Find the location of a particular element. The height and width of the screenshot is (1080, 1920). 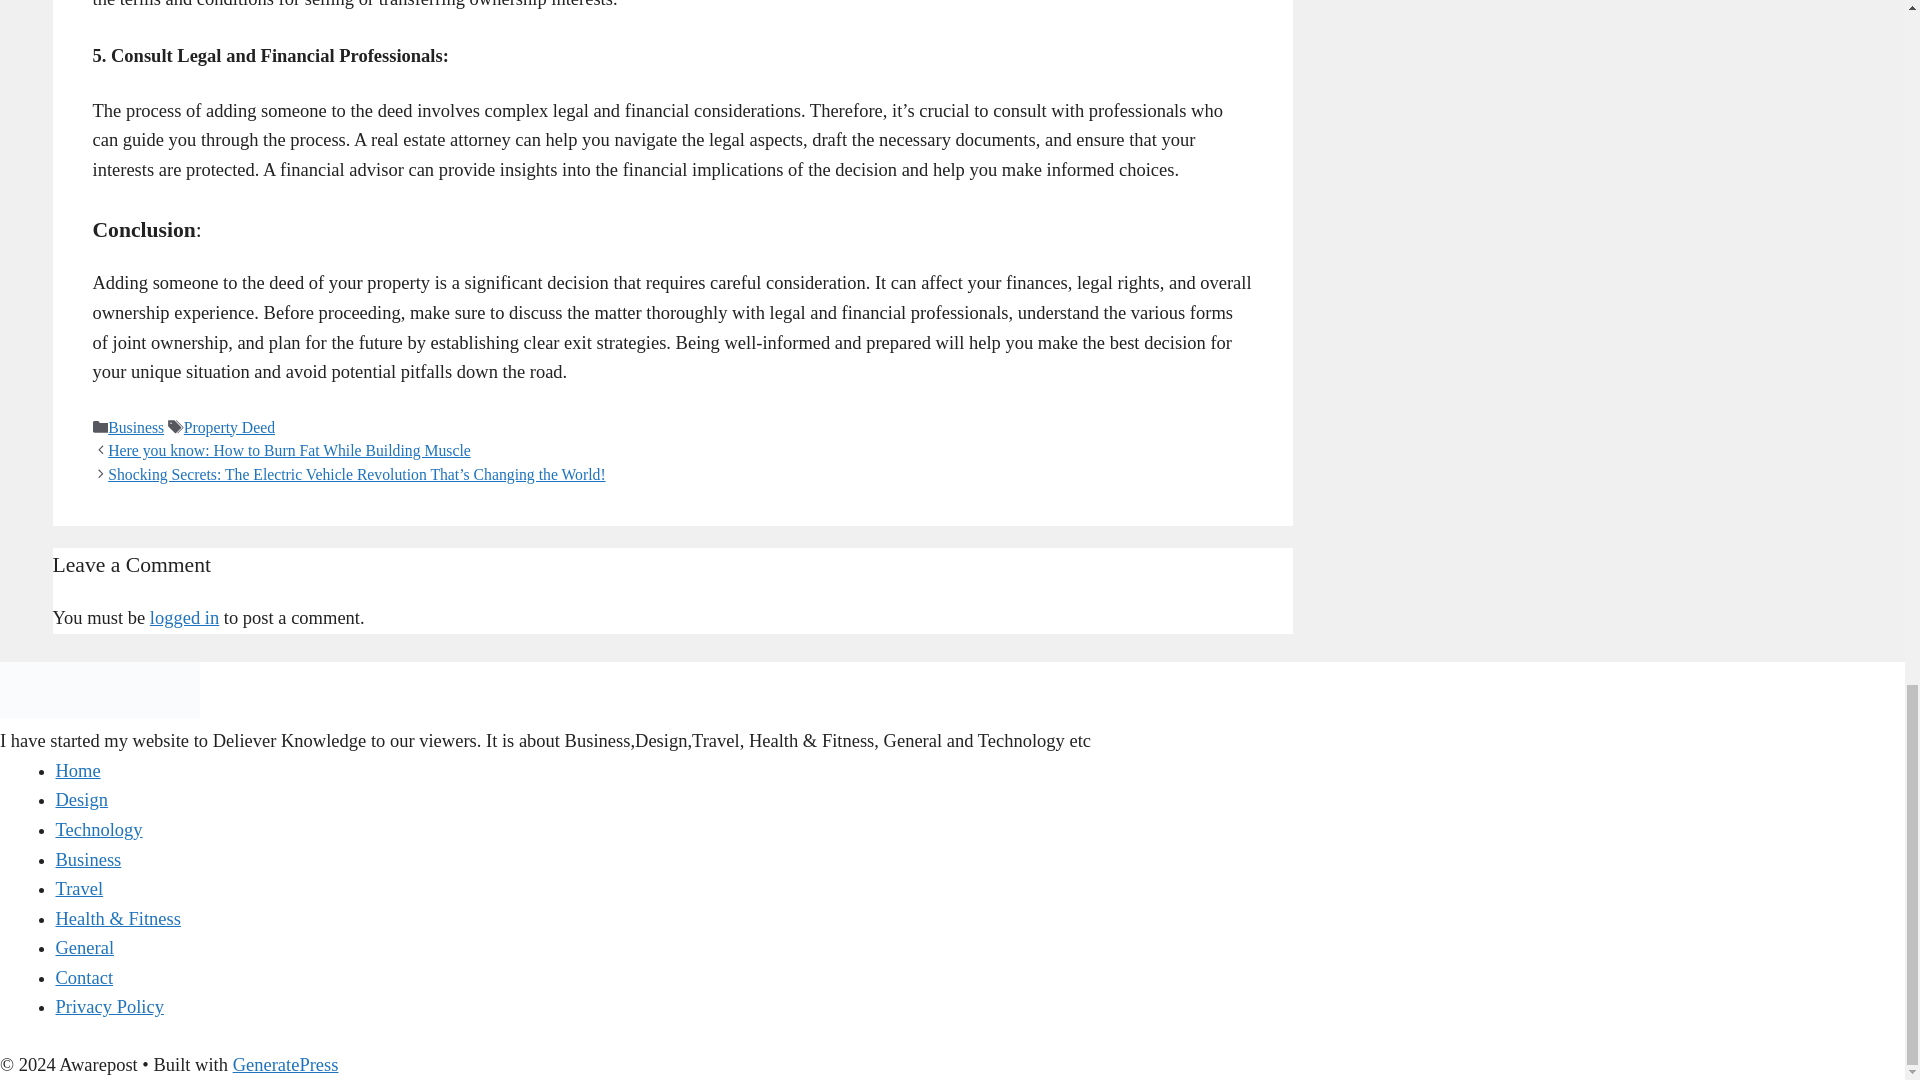

Property Deed is located at coordinates (229, 428).